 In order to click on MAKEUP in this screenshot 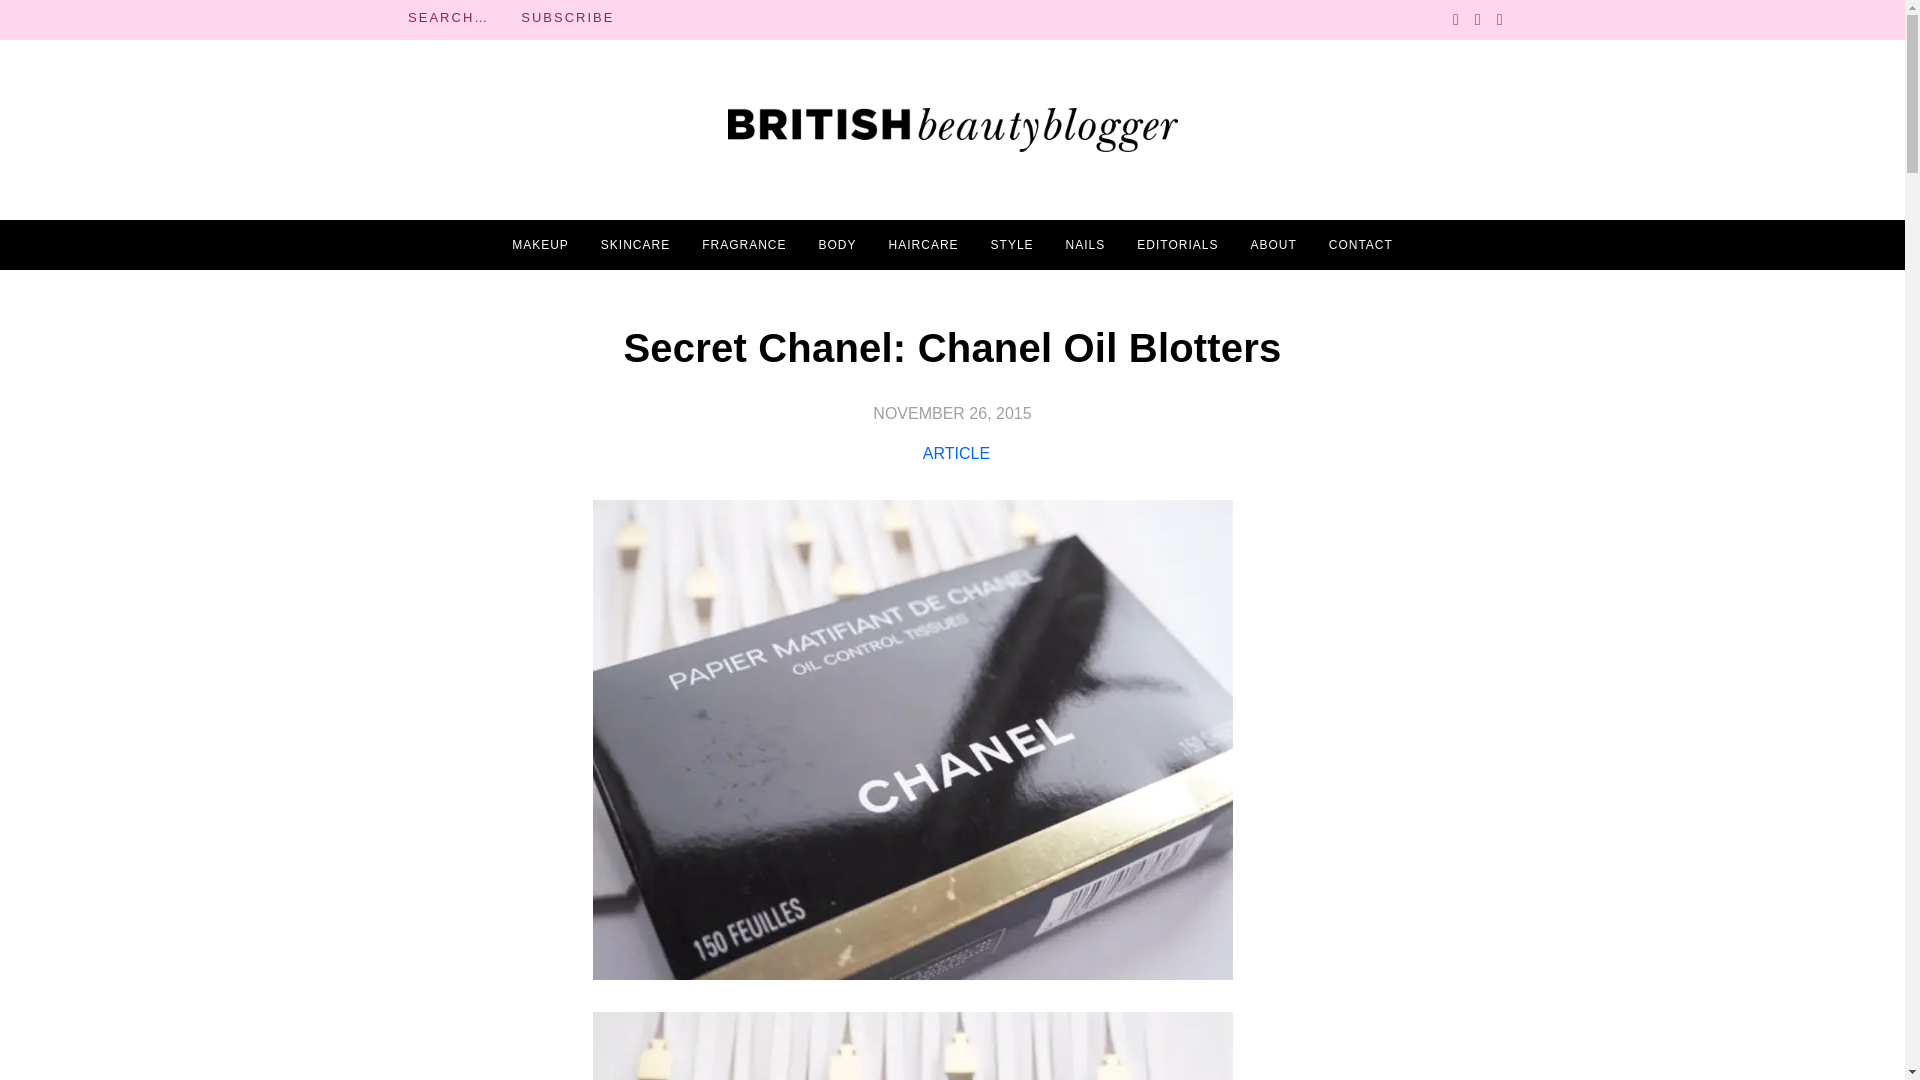, I will do `click(540, 245)`.